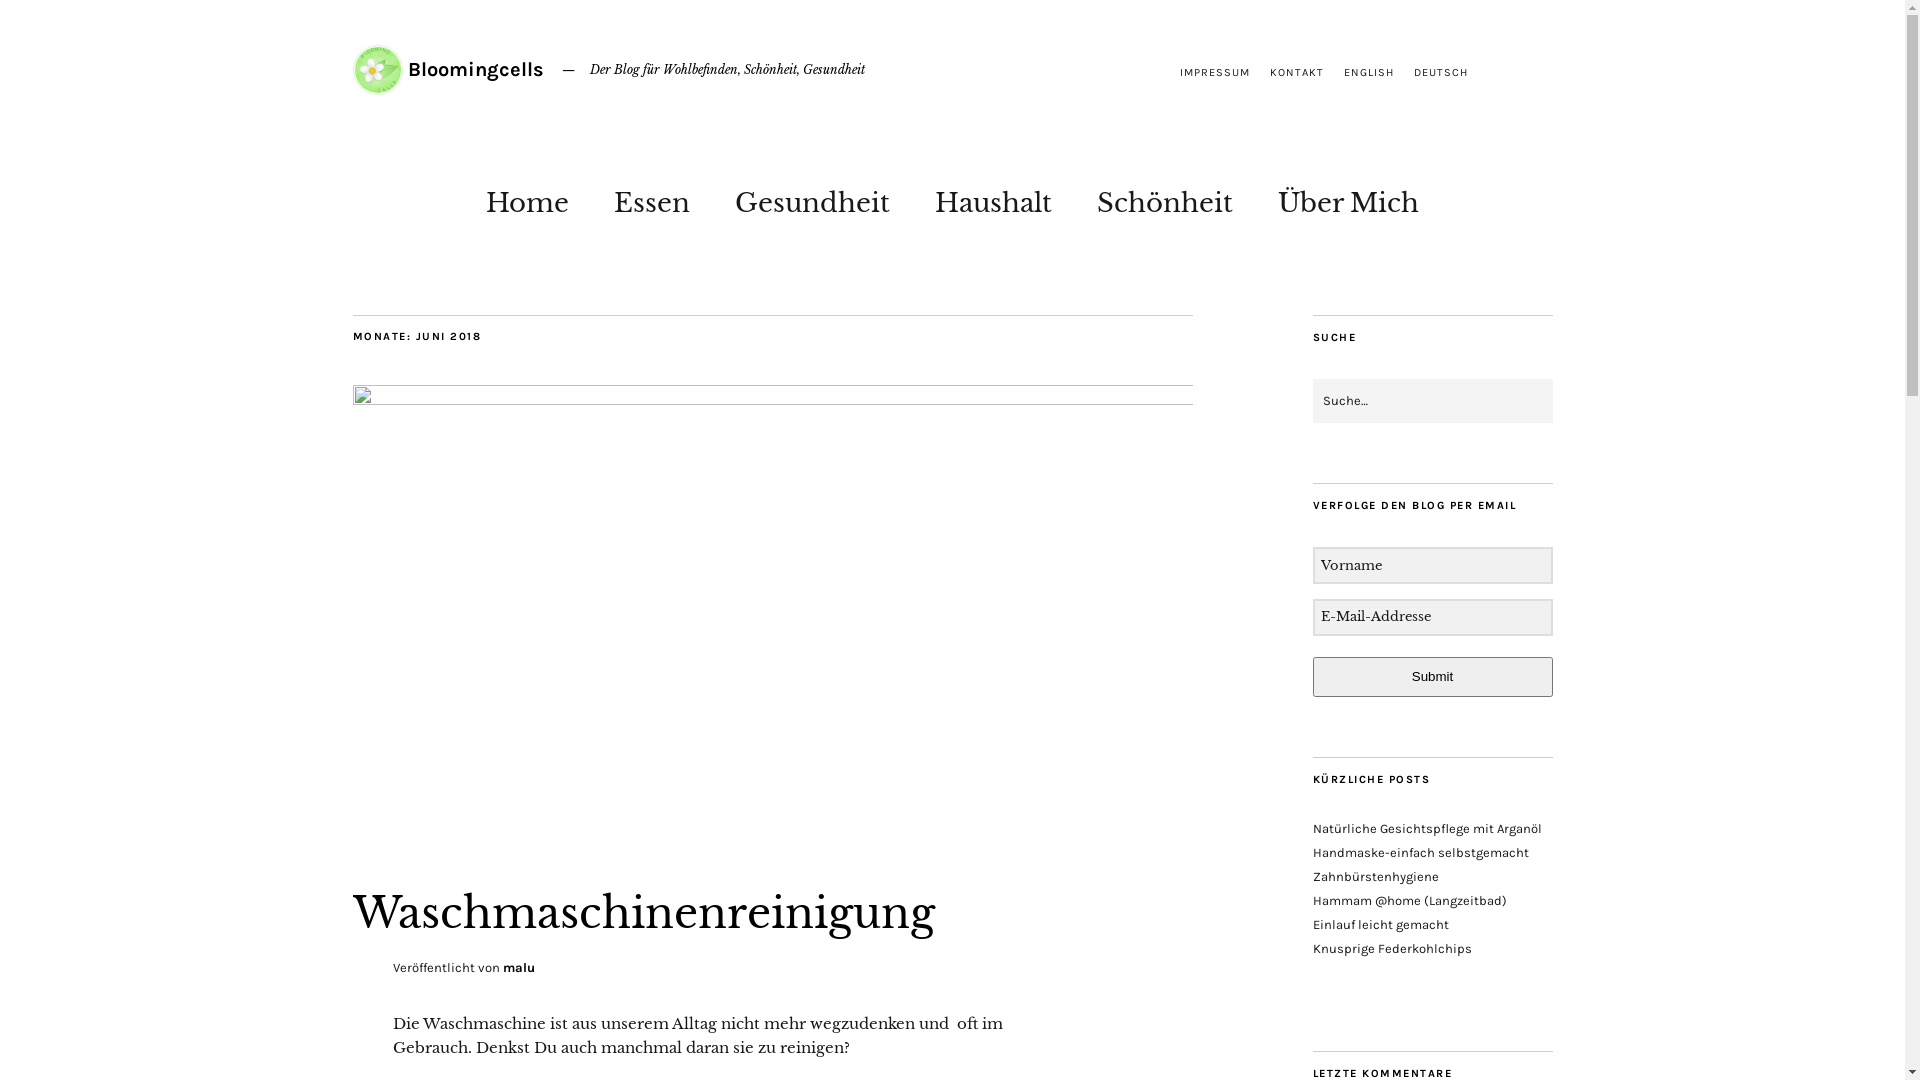 The width and height of the screenshot is (1920, 1080). What do you see at coordinates (1409, 900) in the screenshot?
I see `Hammam @home (Langzeitbad)` at bounding box center [1409, 900].